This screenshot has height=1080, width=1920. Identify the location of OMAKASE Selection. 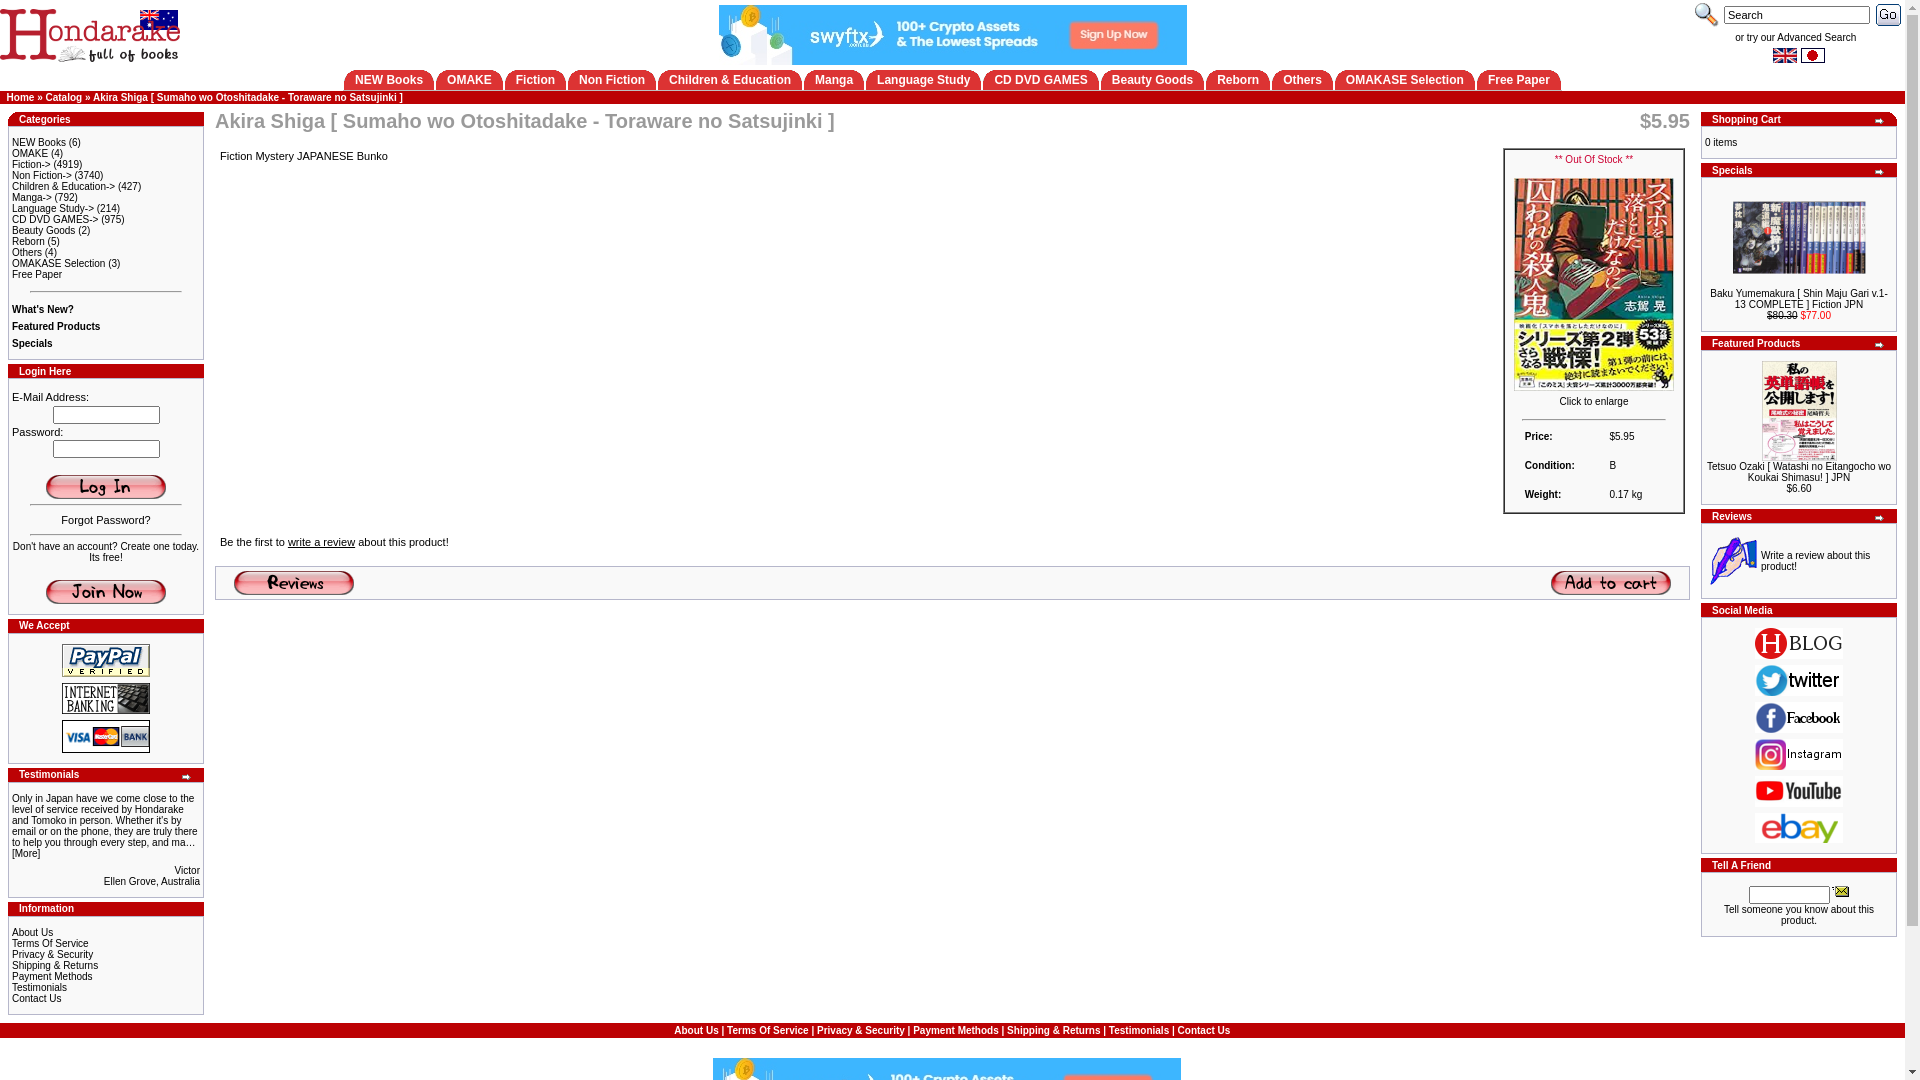
(58, 264).